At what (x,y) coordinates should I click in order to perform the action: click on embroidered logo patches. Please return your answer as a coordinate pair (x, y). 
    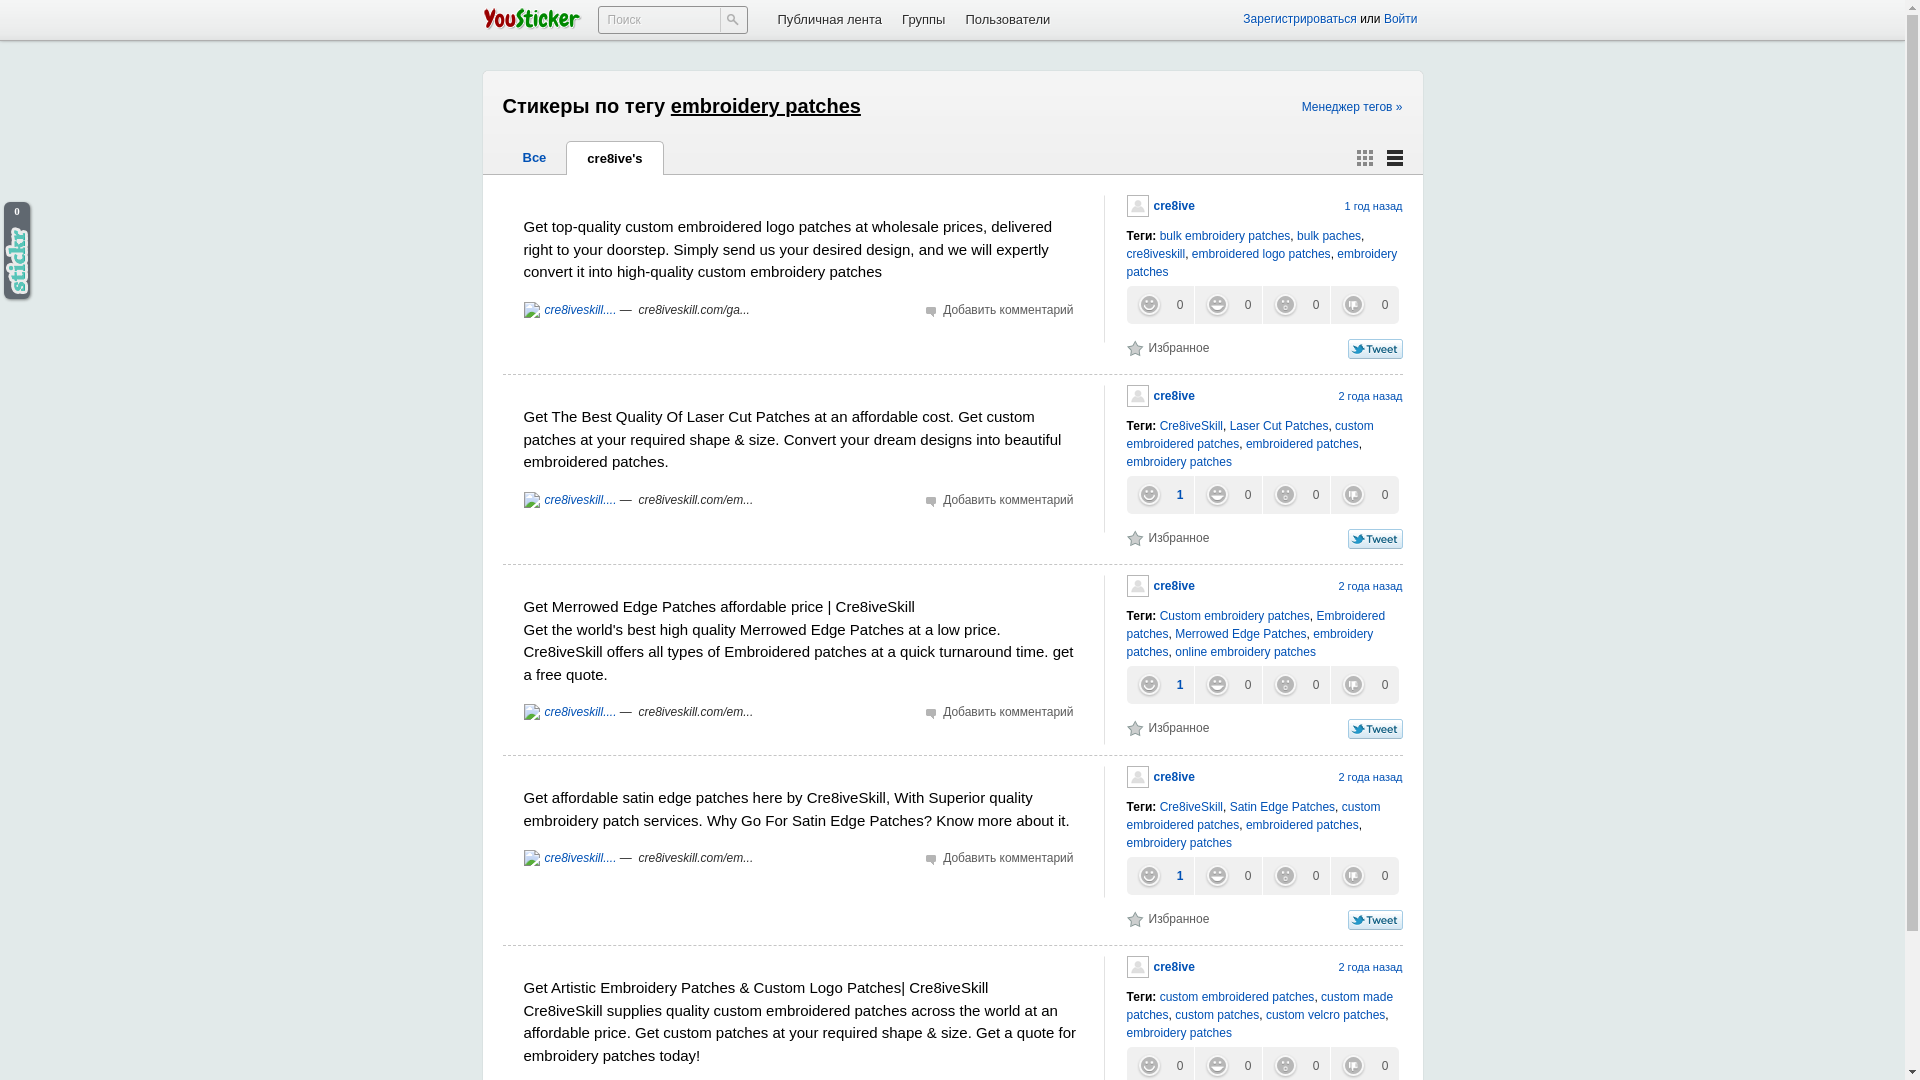
    Looking at the image, I should click on (1261, 254).